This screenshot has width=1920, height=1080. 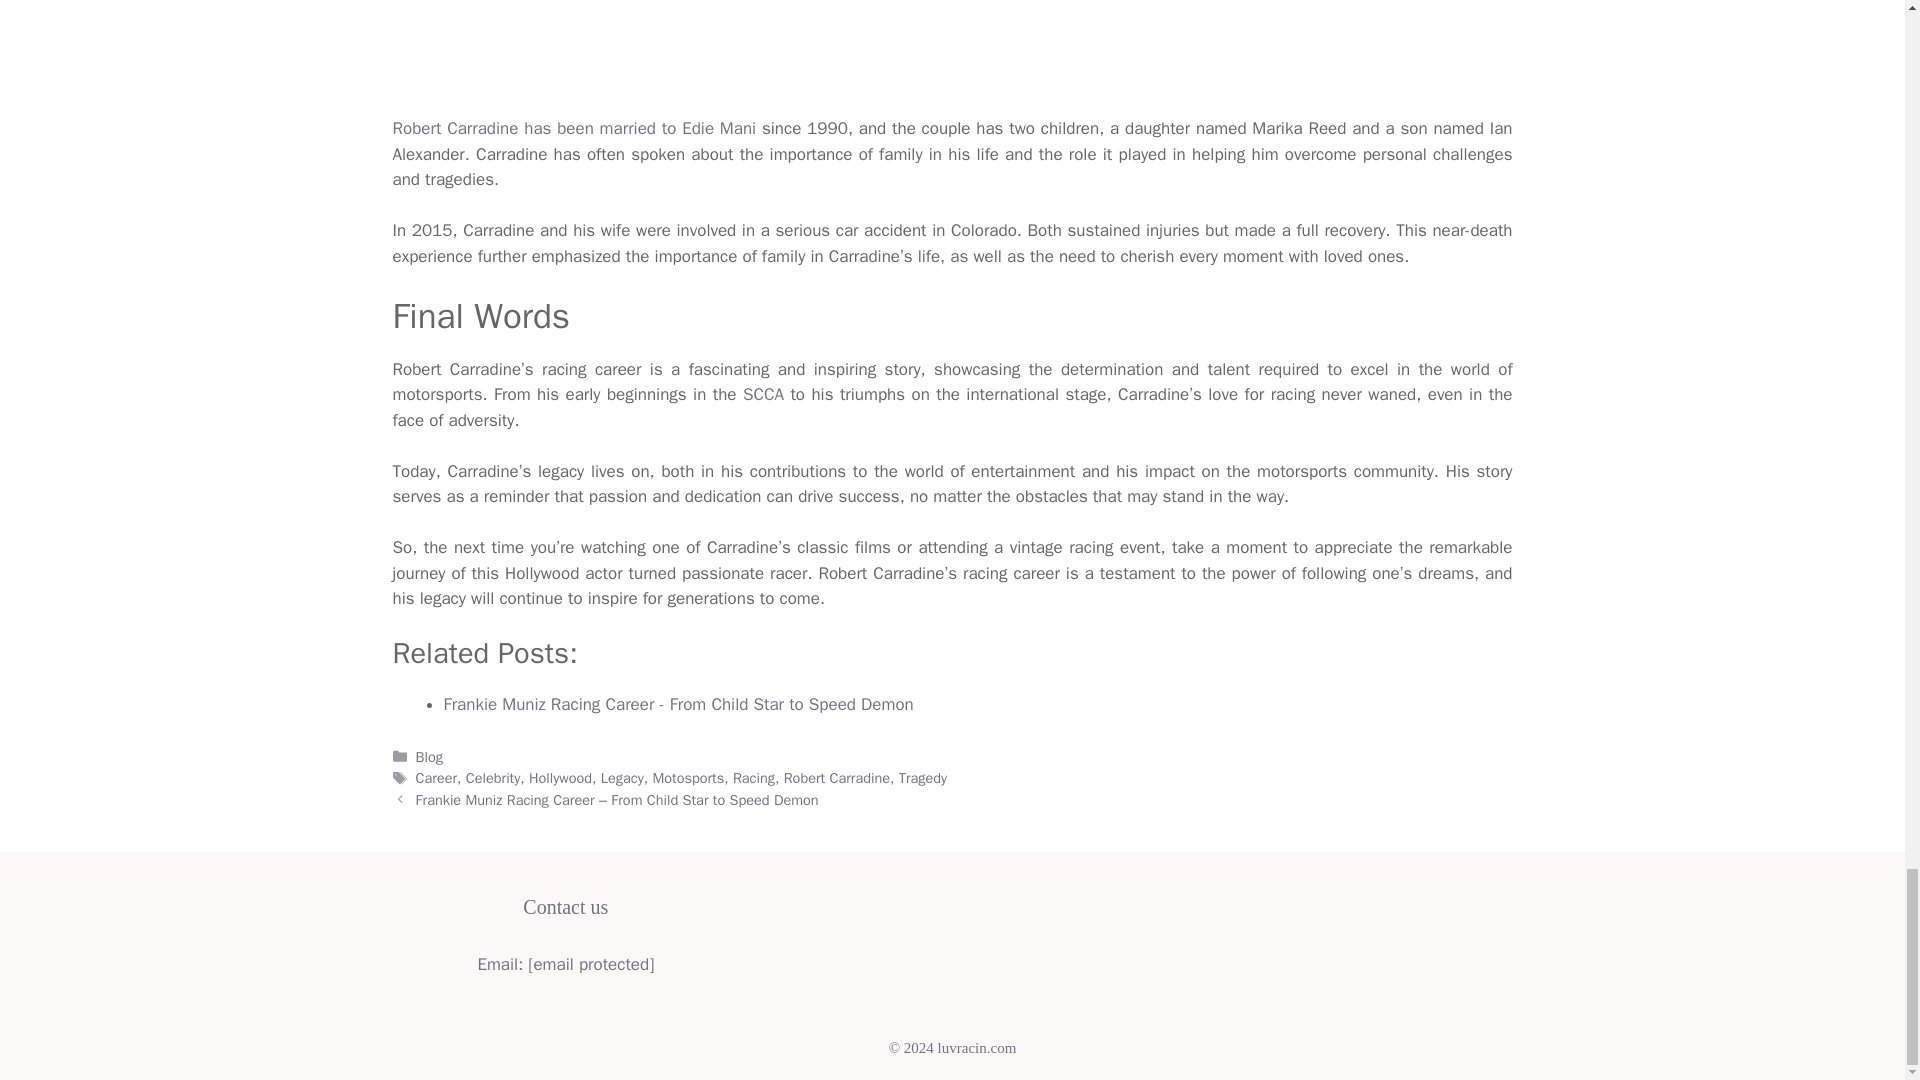 What do you see at coordinates (922, 778) in the screenshot?
I see `Tragedy` at bounding box center [922, 778].